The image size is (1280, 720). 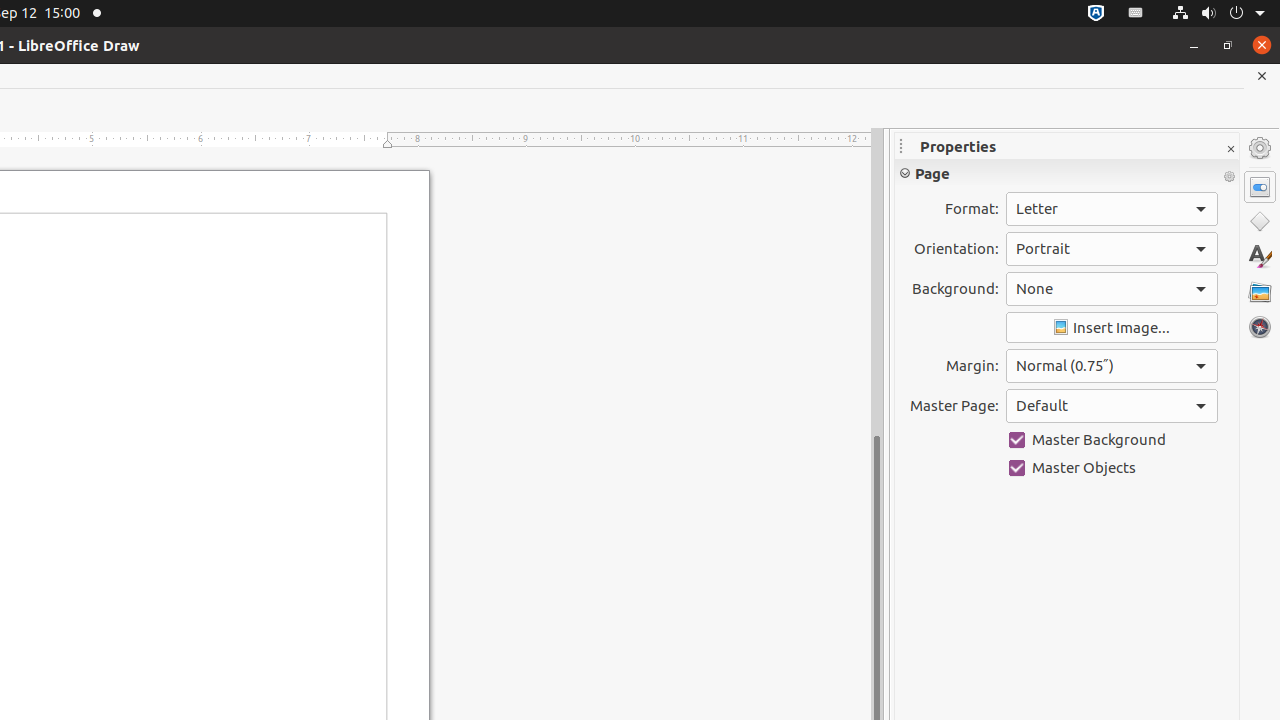 What do you see at coordinates (1112, 289) in the screenshot?
I see `Background:` at bounding box center [1112, 289].